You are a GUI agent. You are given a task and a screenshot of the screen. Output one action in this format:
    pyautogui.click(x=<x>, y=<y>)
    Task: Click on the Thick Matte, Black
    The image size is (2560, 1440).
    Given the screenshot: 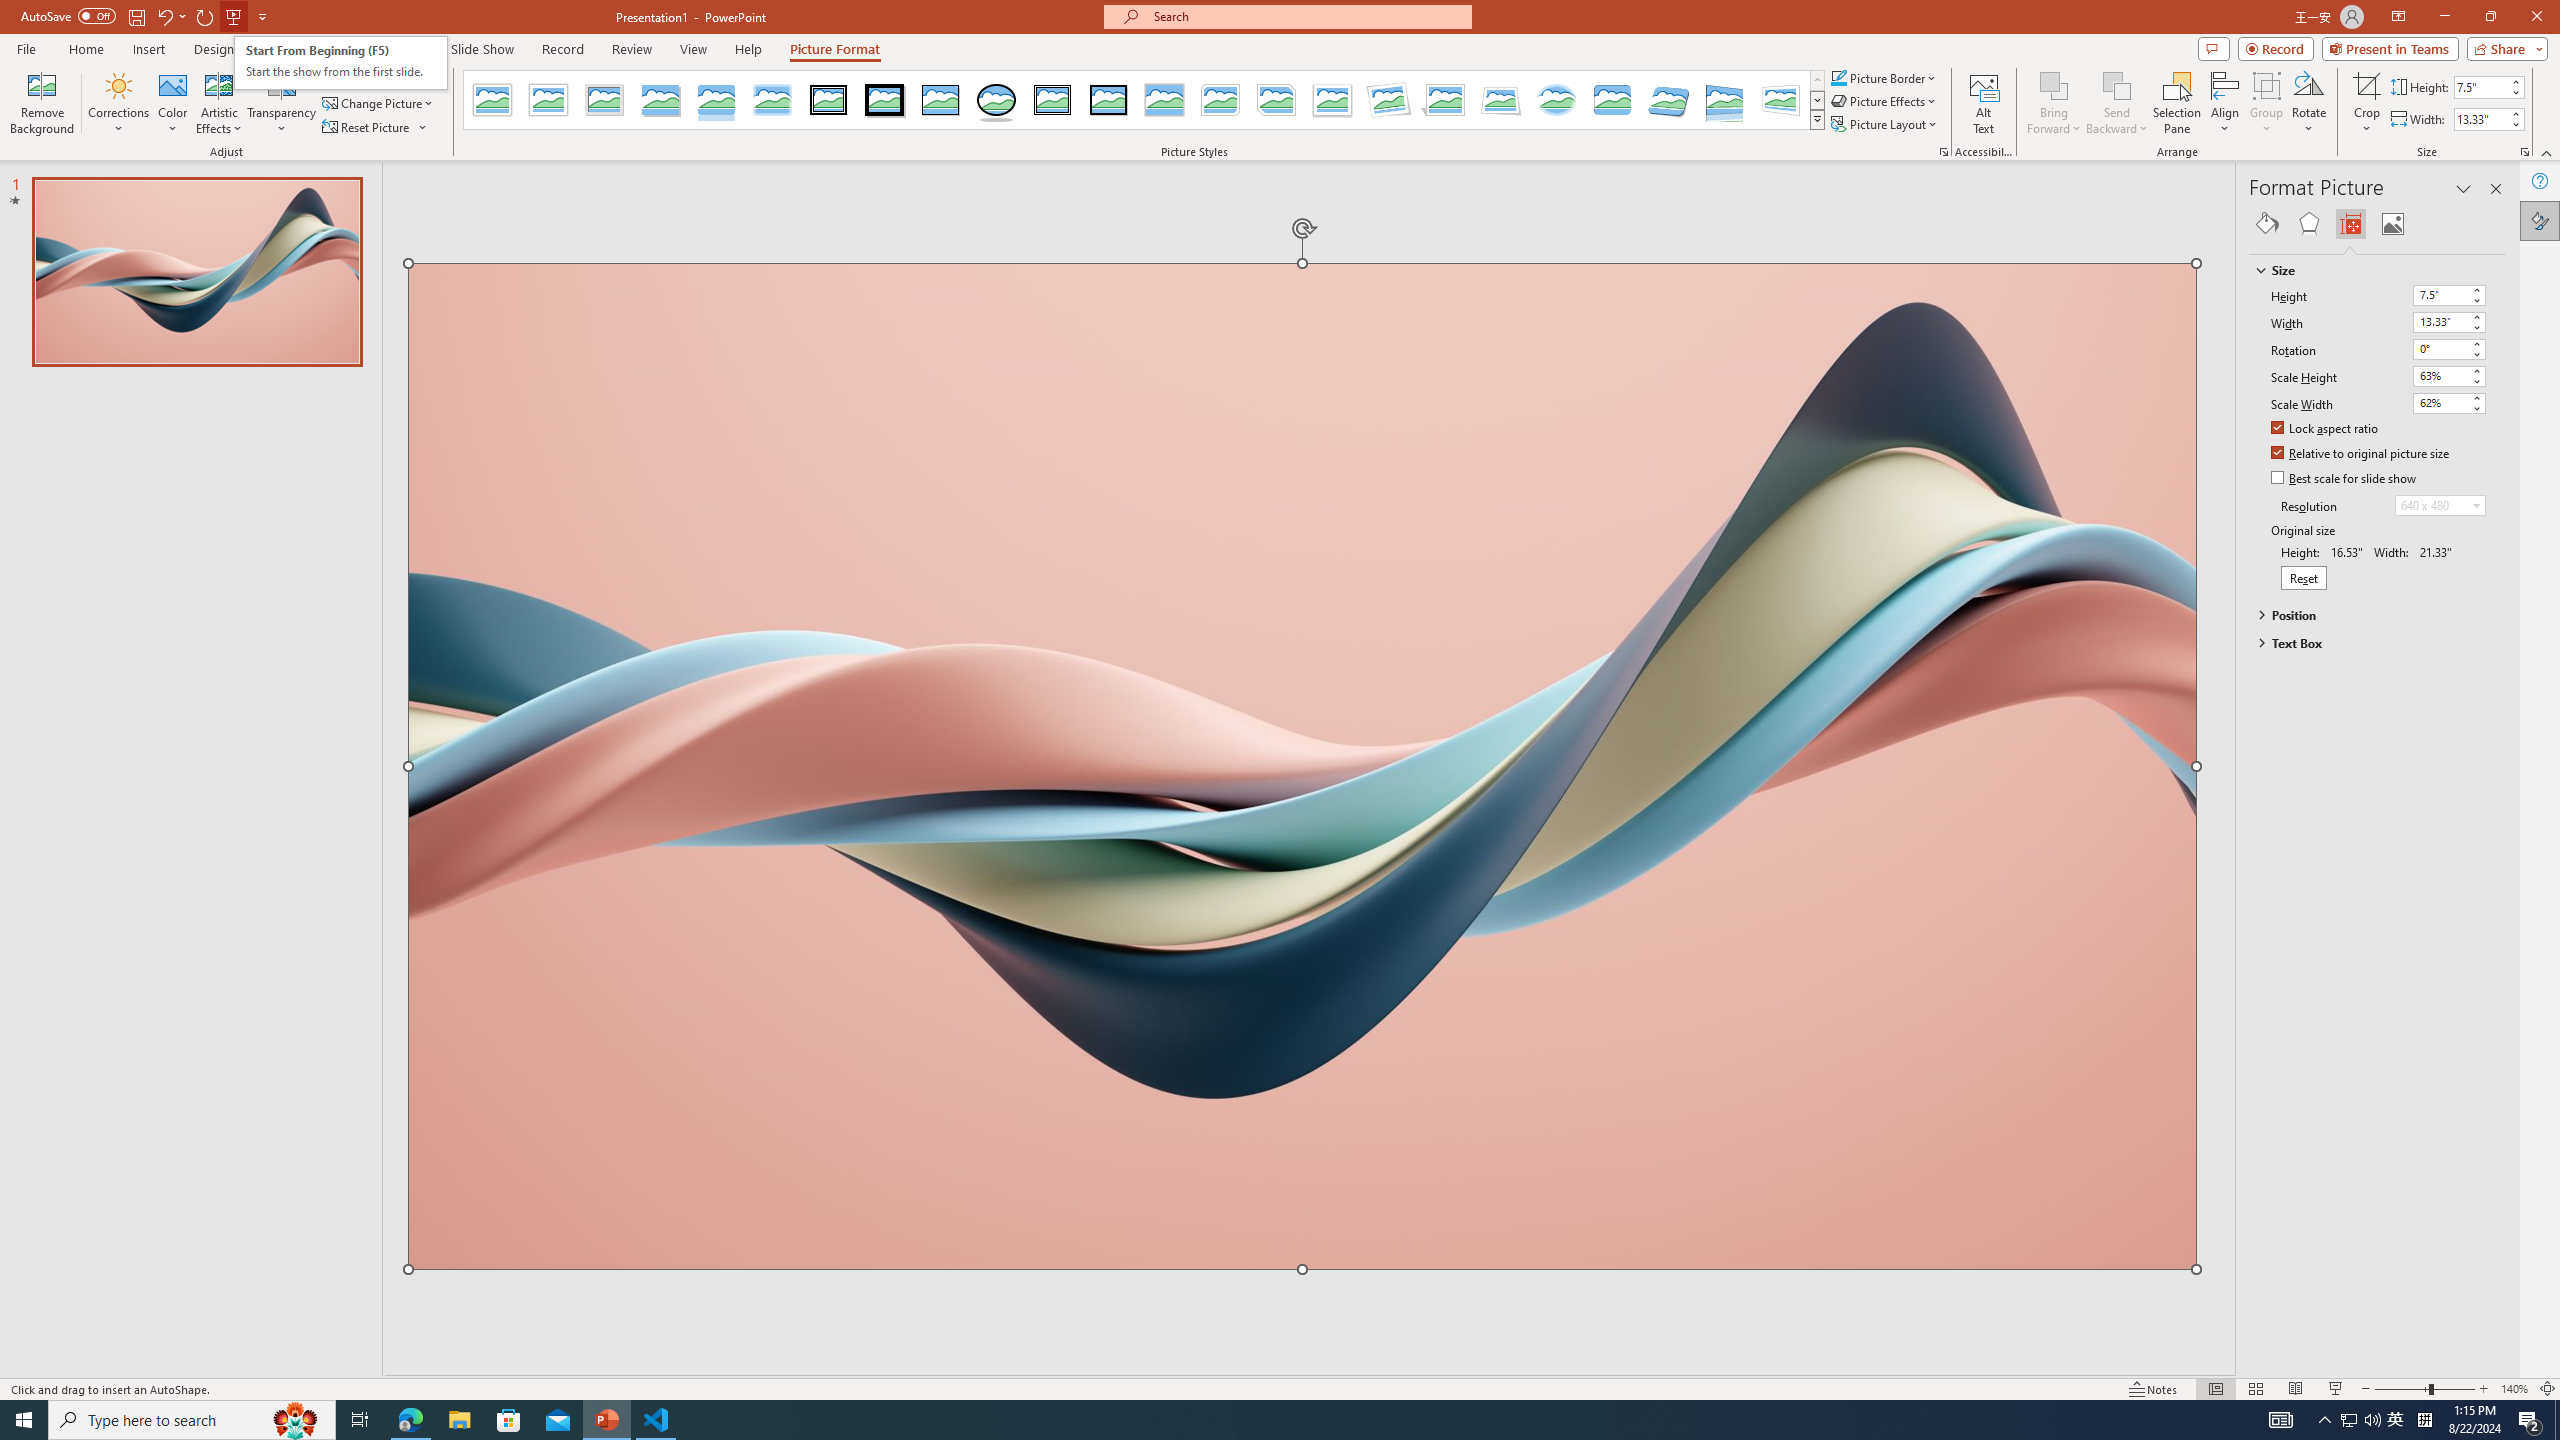 What is the action you would take?
    pyautogui.click(x=885, y=100)
    